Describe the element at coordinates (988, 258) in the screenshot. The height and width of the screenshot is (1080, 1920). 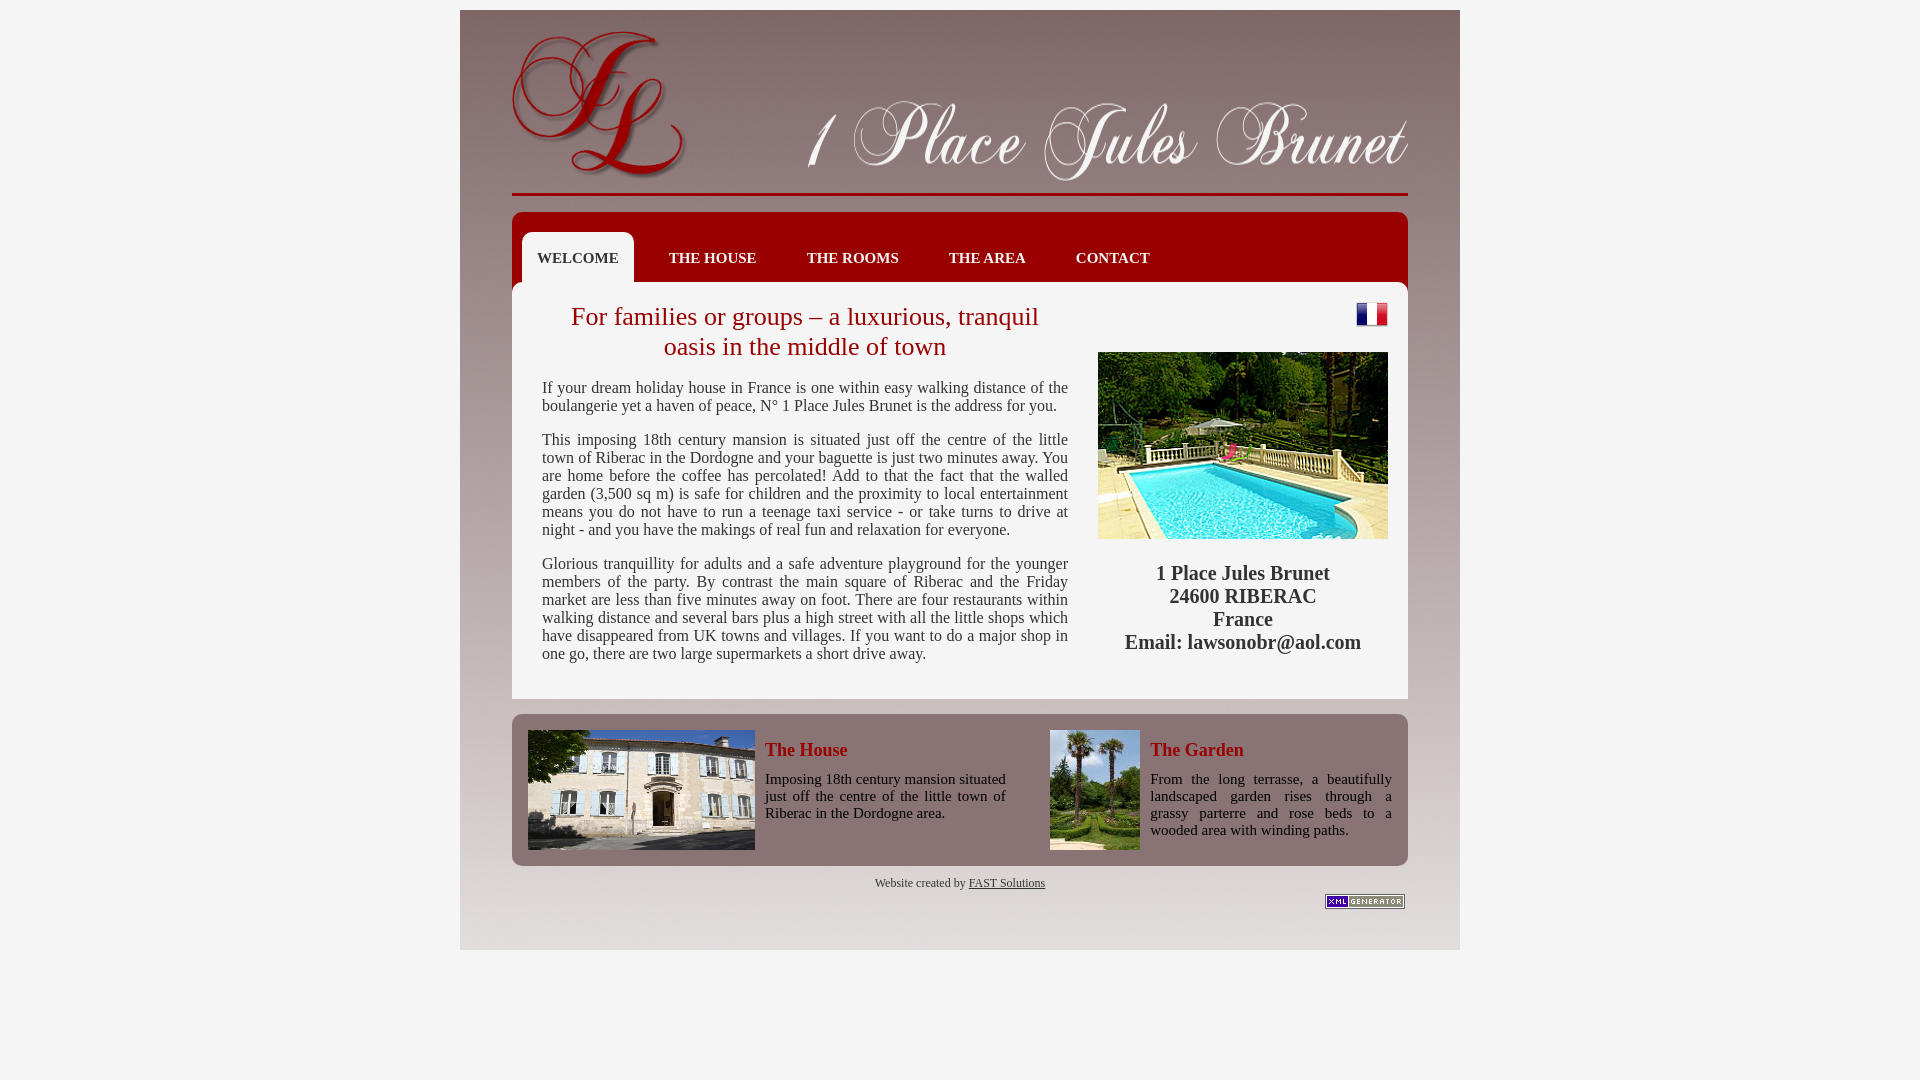
I see `THE AREA` at that location.